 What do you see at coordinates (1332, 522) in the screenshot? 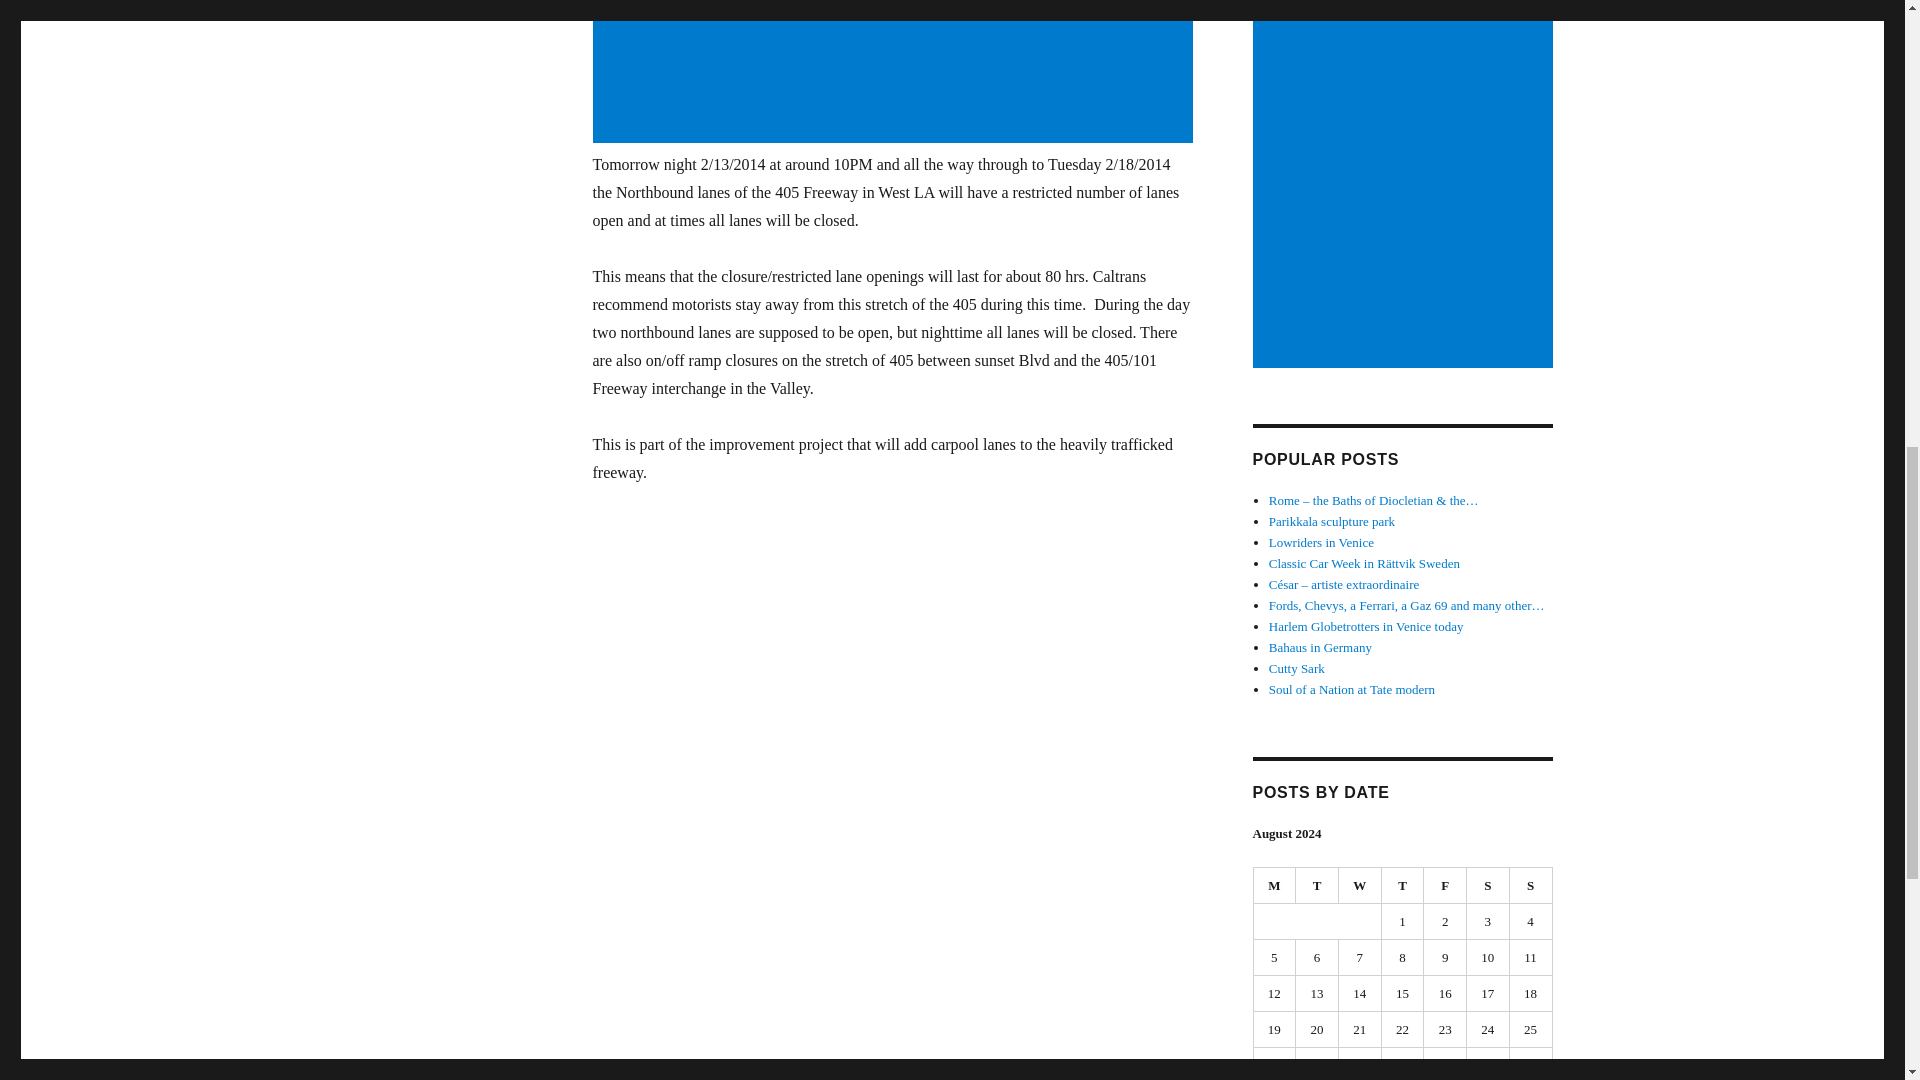
I see `Parikkala sculpture park` at bounding box center [1332, 522].